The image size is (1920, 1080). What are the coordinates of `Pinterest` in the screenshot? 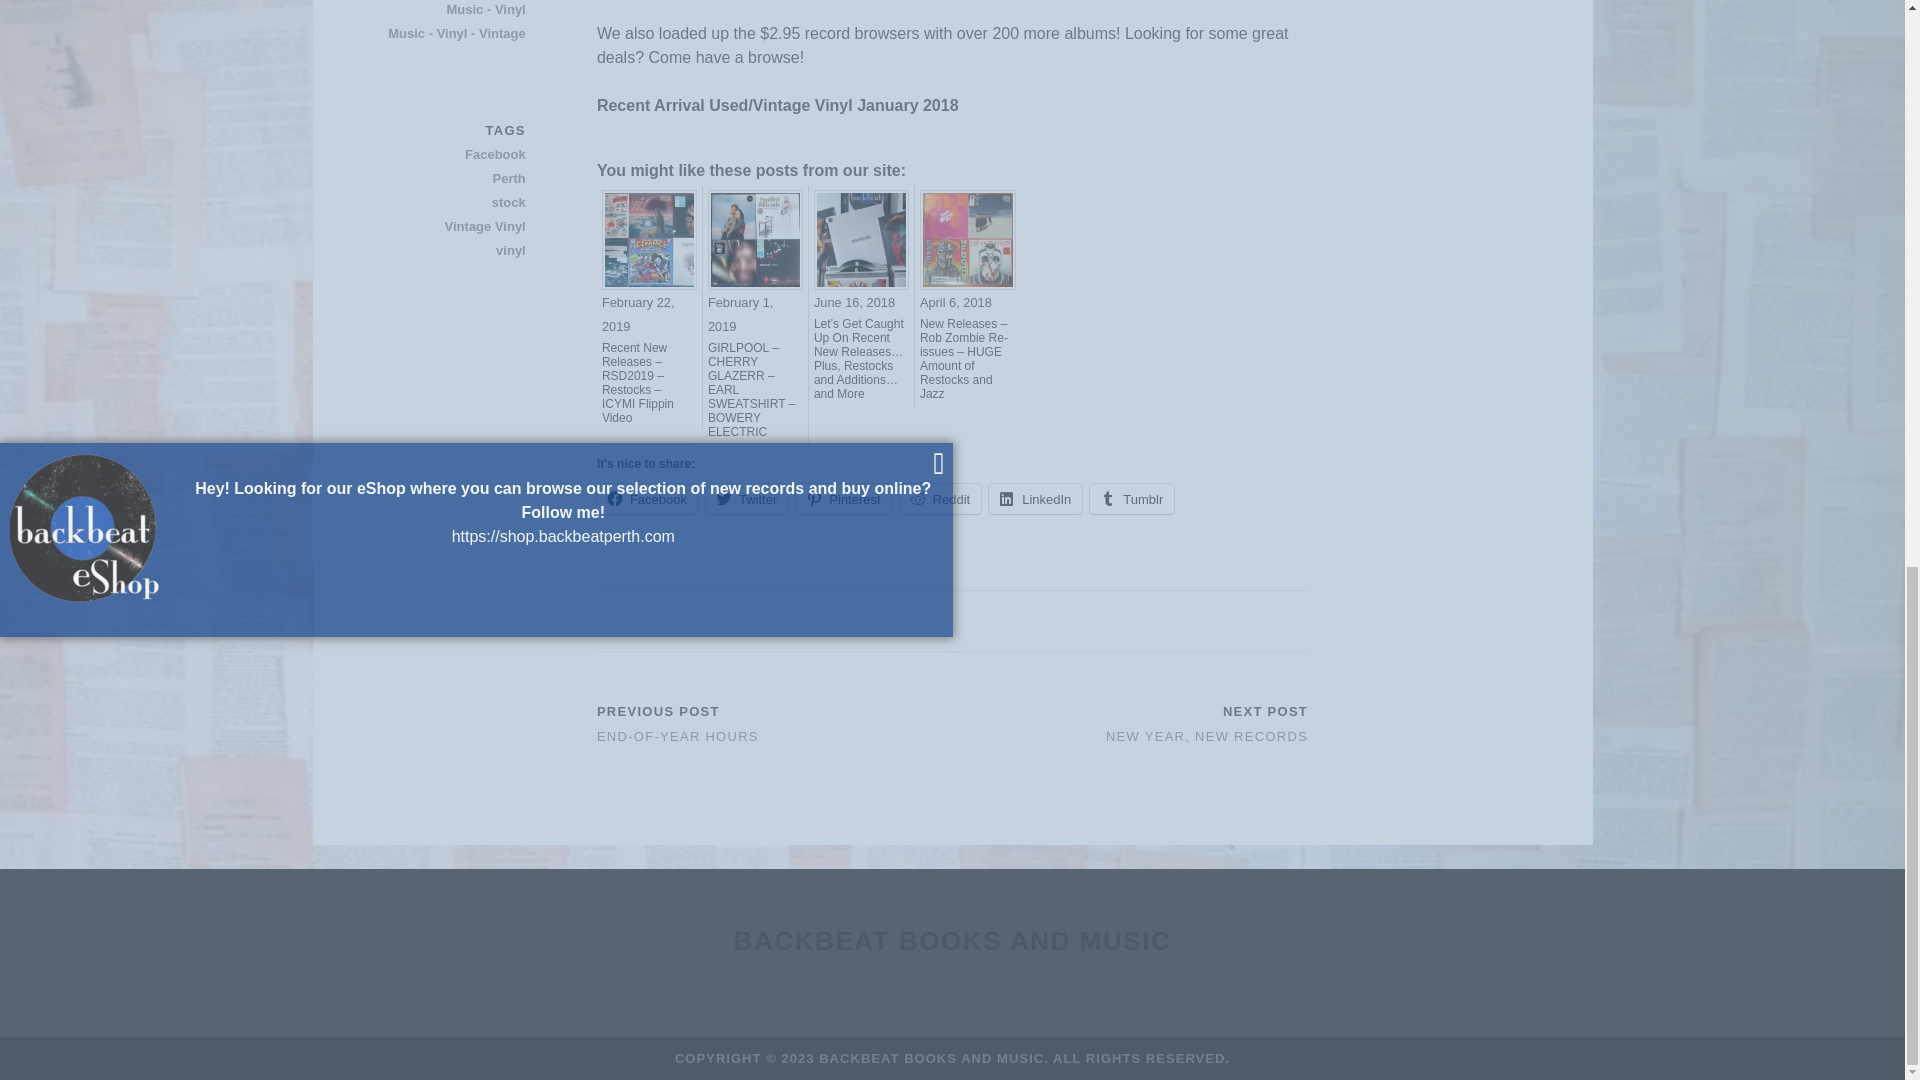 It's located at (843, 498).